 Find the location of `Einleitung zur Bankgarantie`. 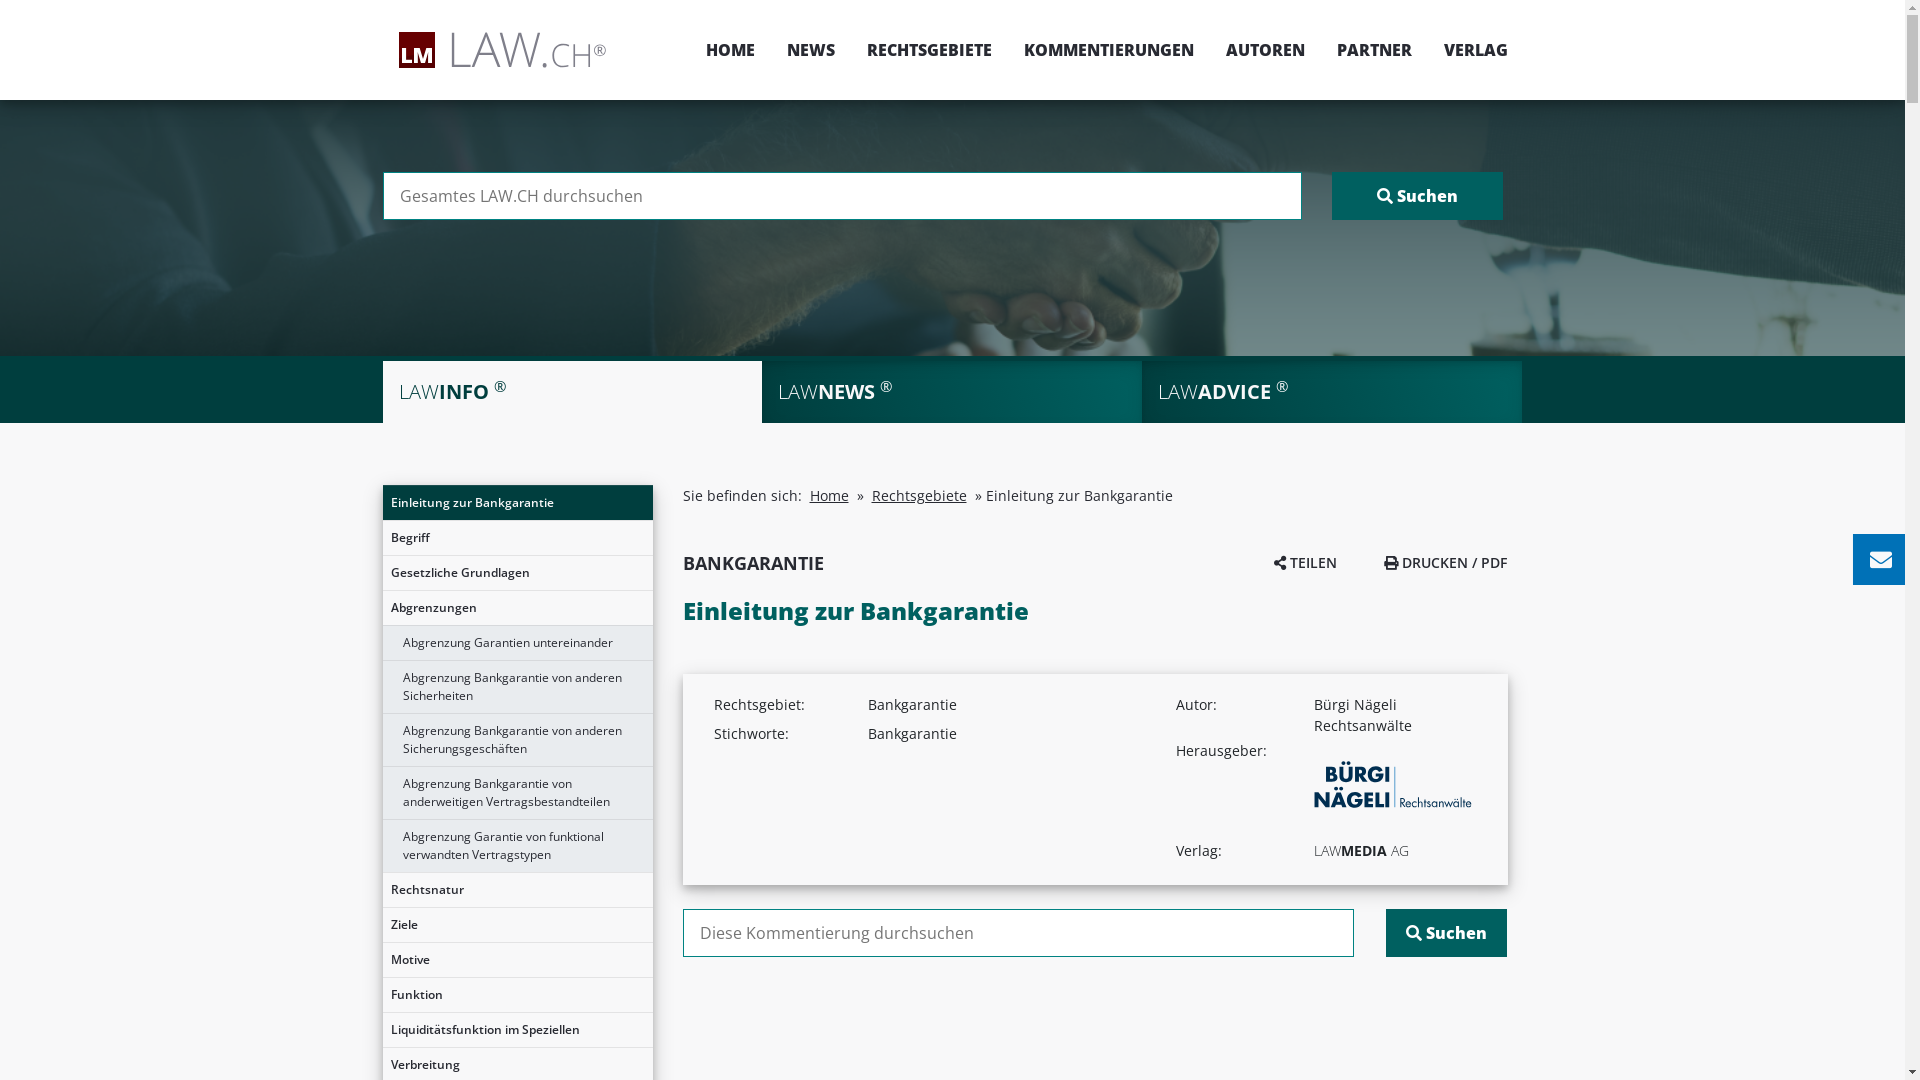

Einleitung zur Bankgarantie is located at coordinates (517, 503).